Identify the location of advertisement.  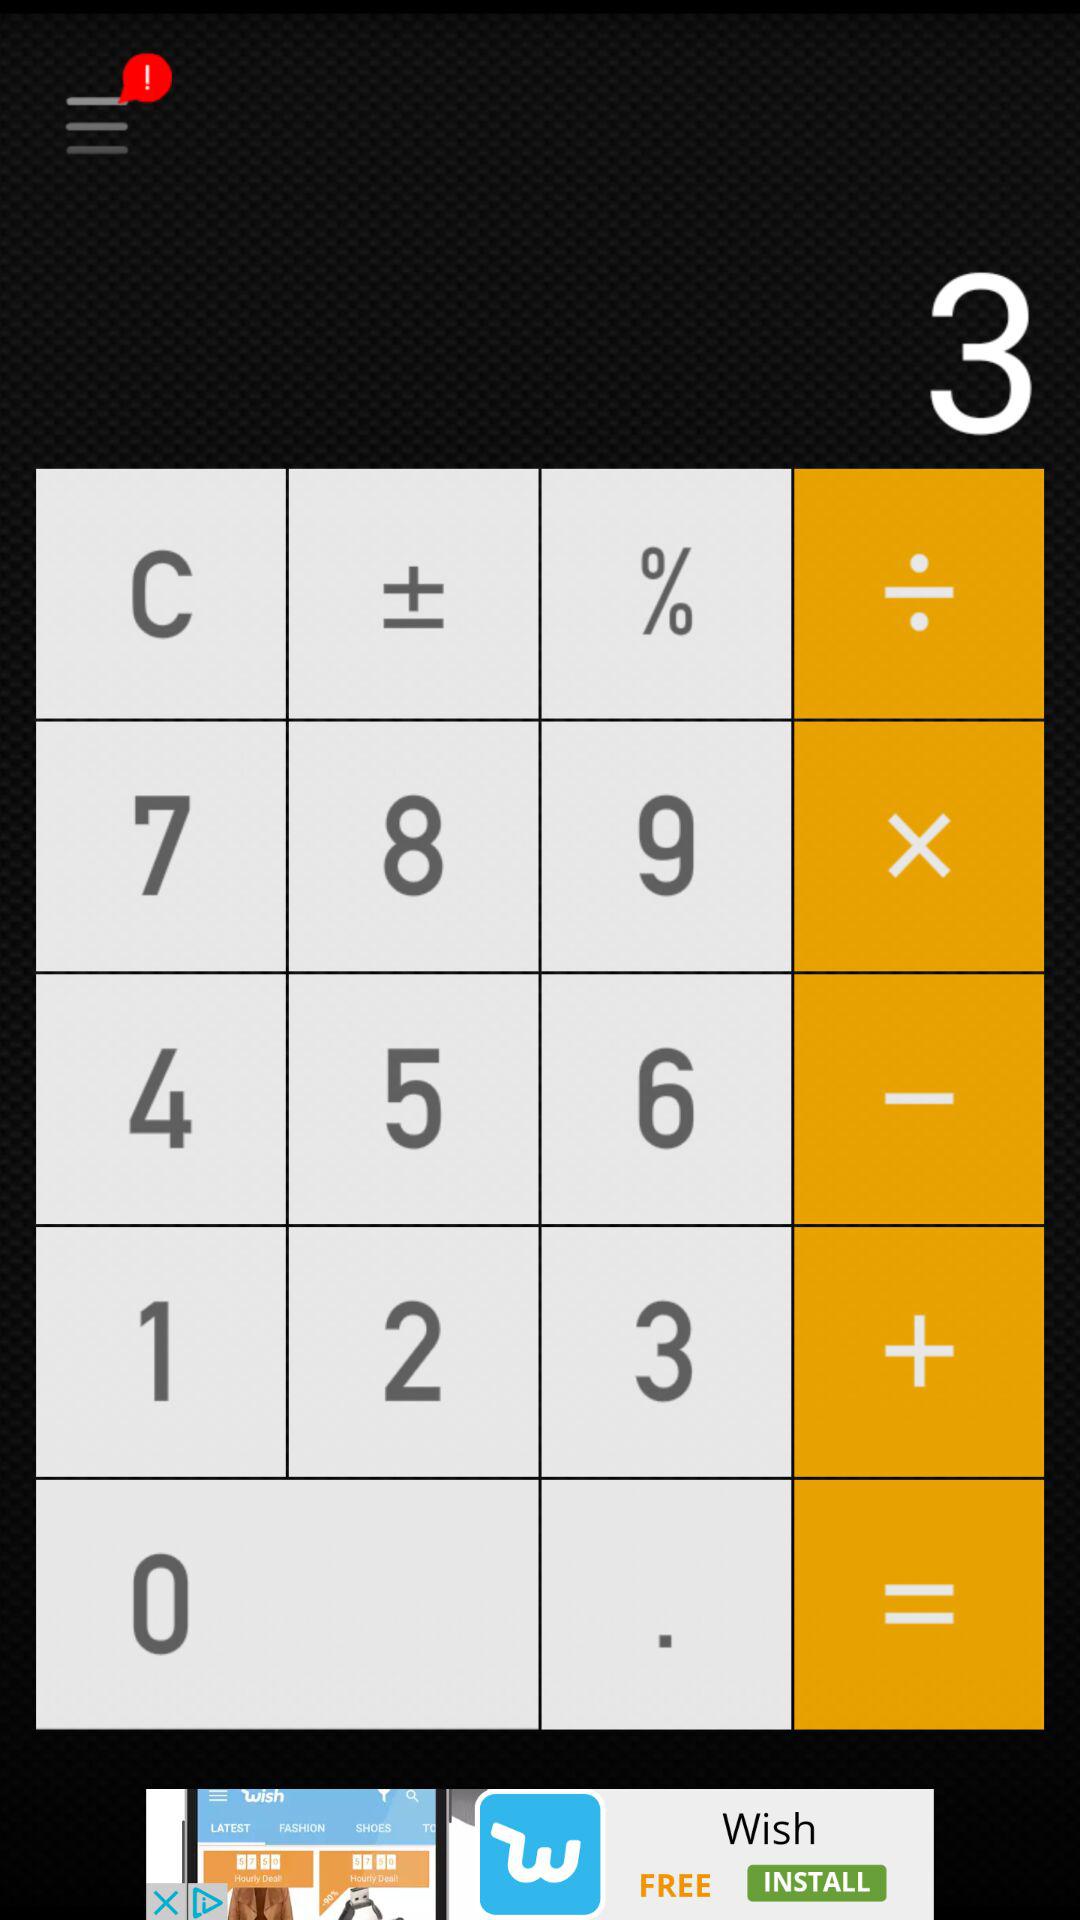
(540, 1854).